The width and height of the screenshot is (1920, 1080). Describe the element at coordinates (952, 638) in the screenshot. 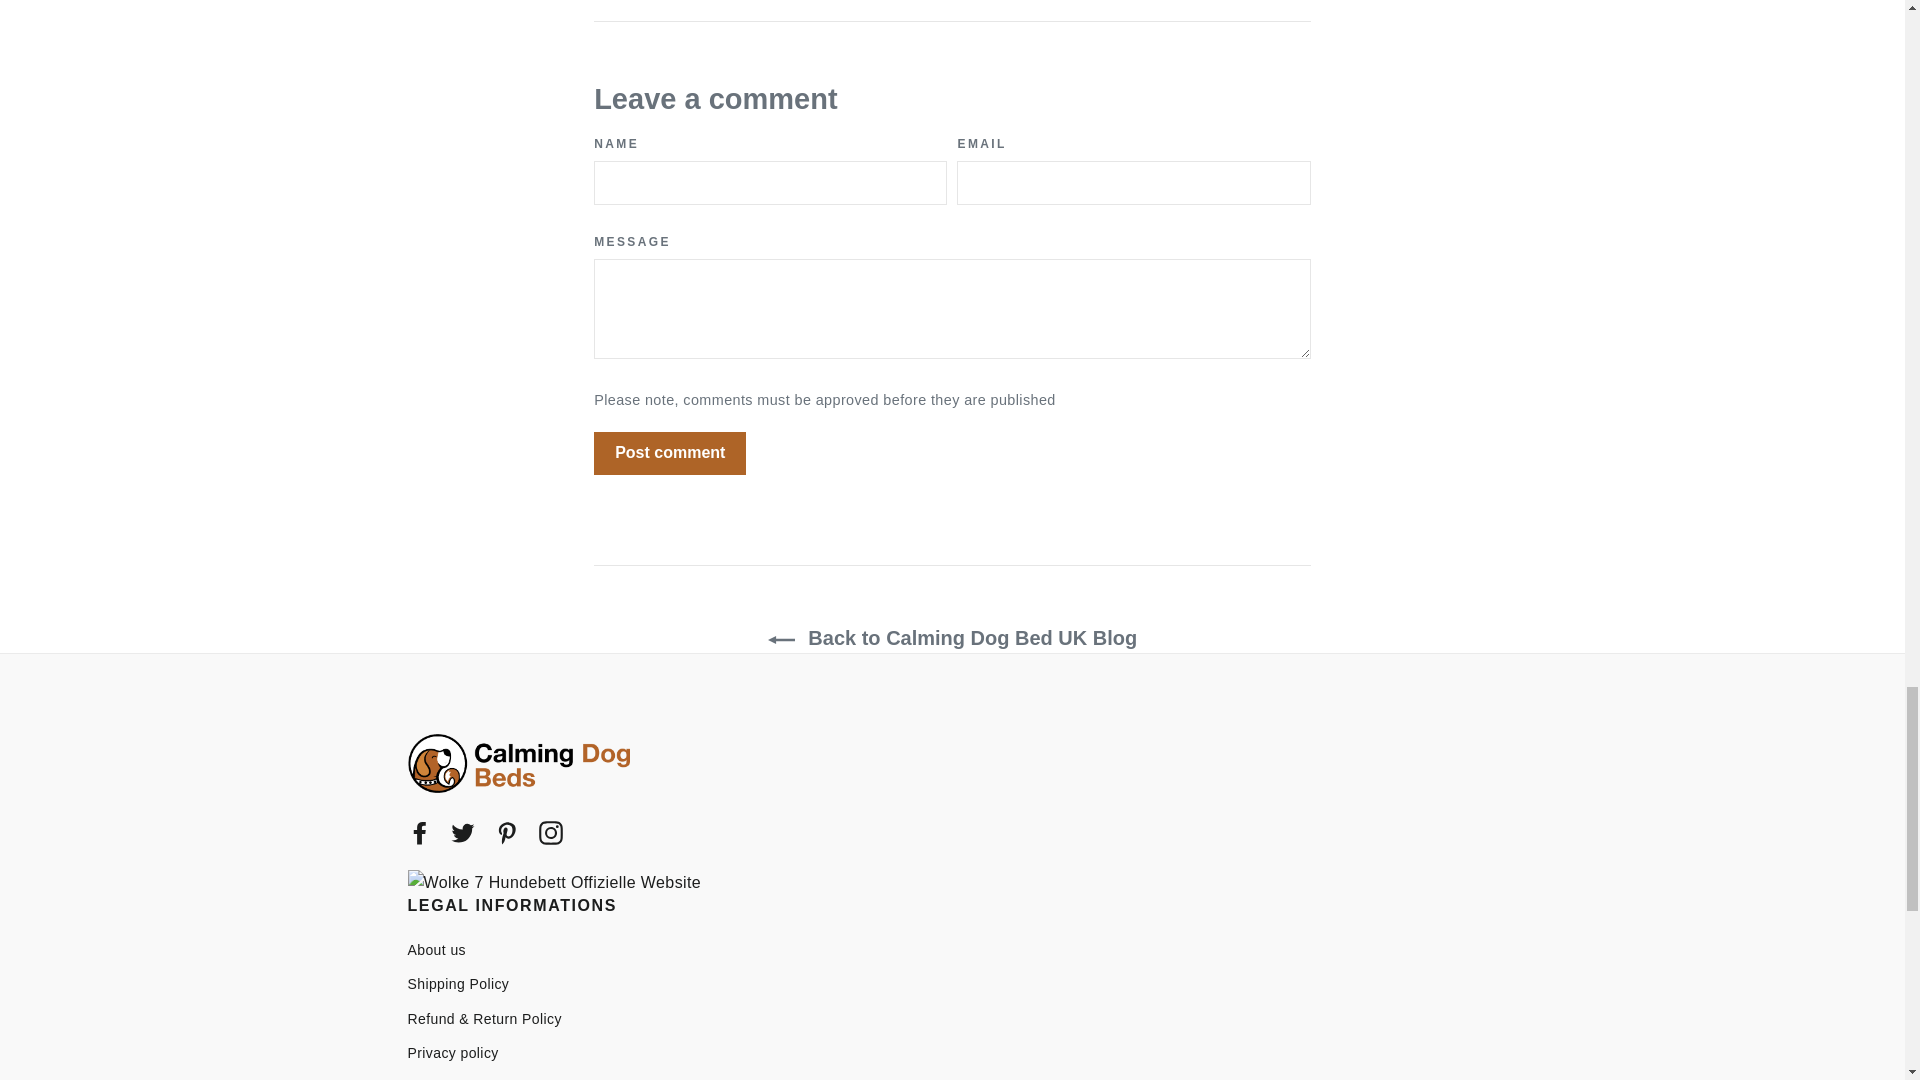

I see `Back to Calming Dog Bed UK Blog` at that location.